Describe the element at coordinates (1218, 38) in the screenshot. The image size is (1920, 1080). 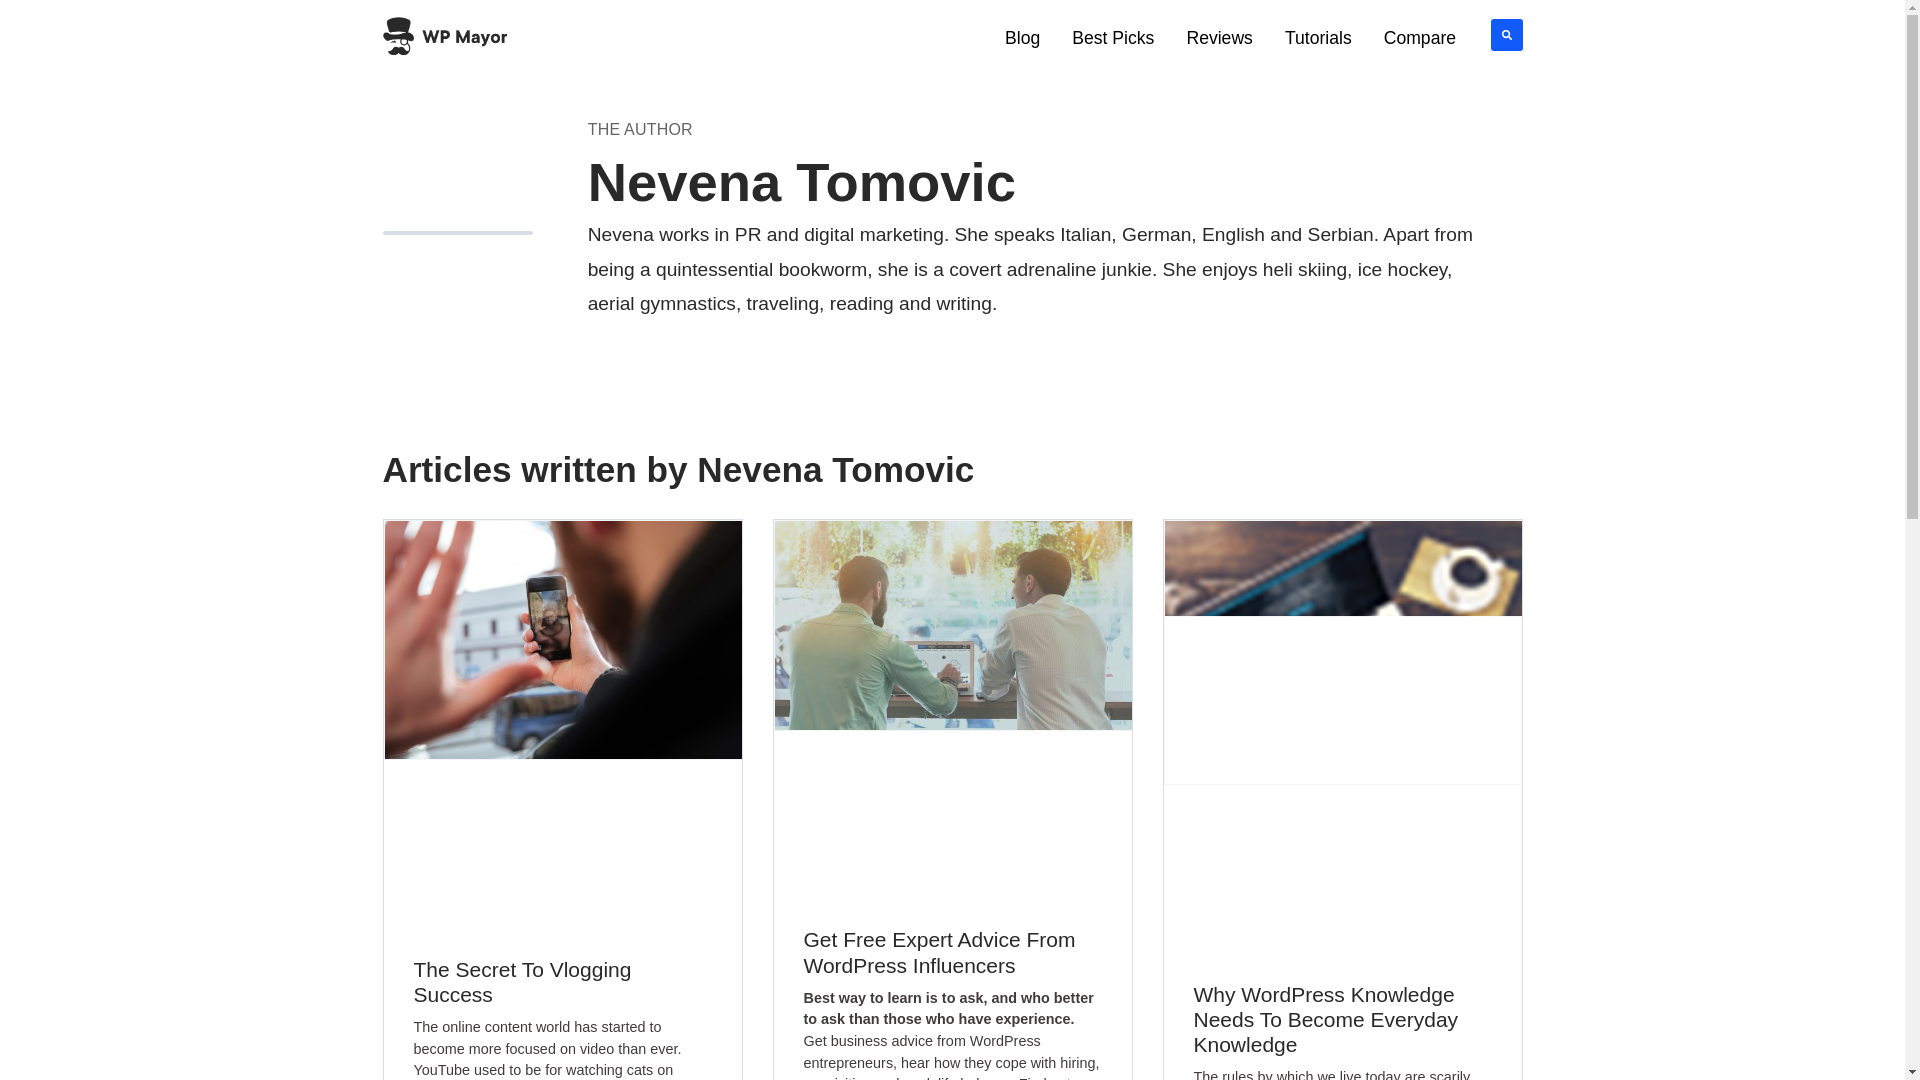
I see `Reviews` at that location.